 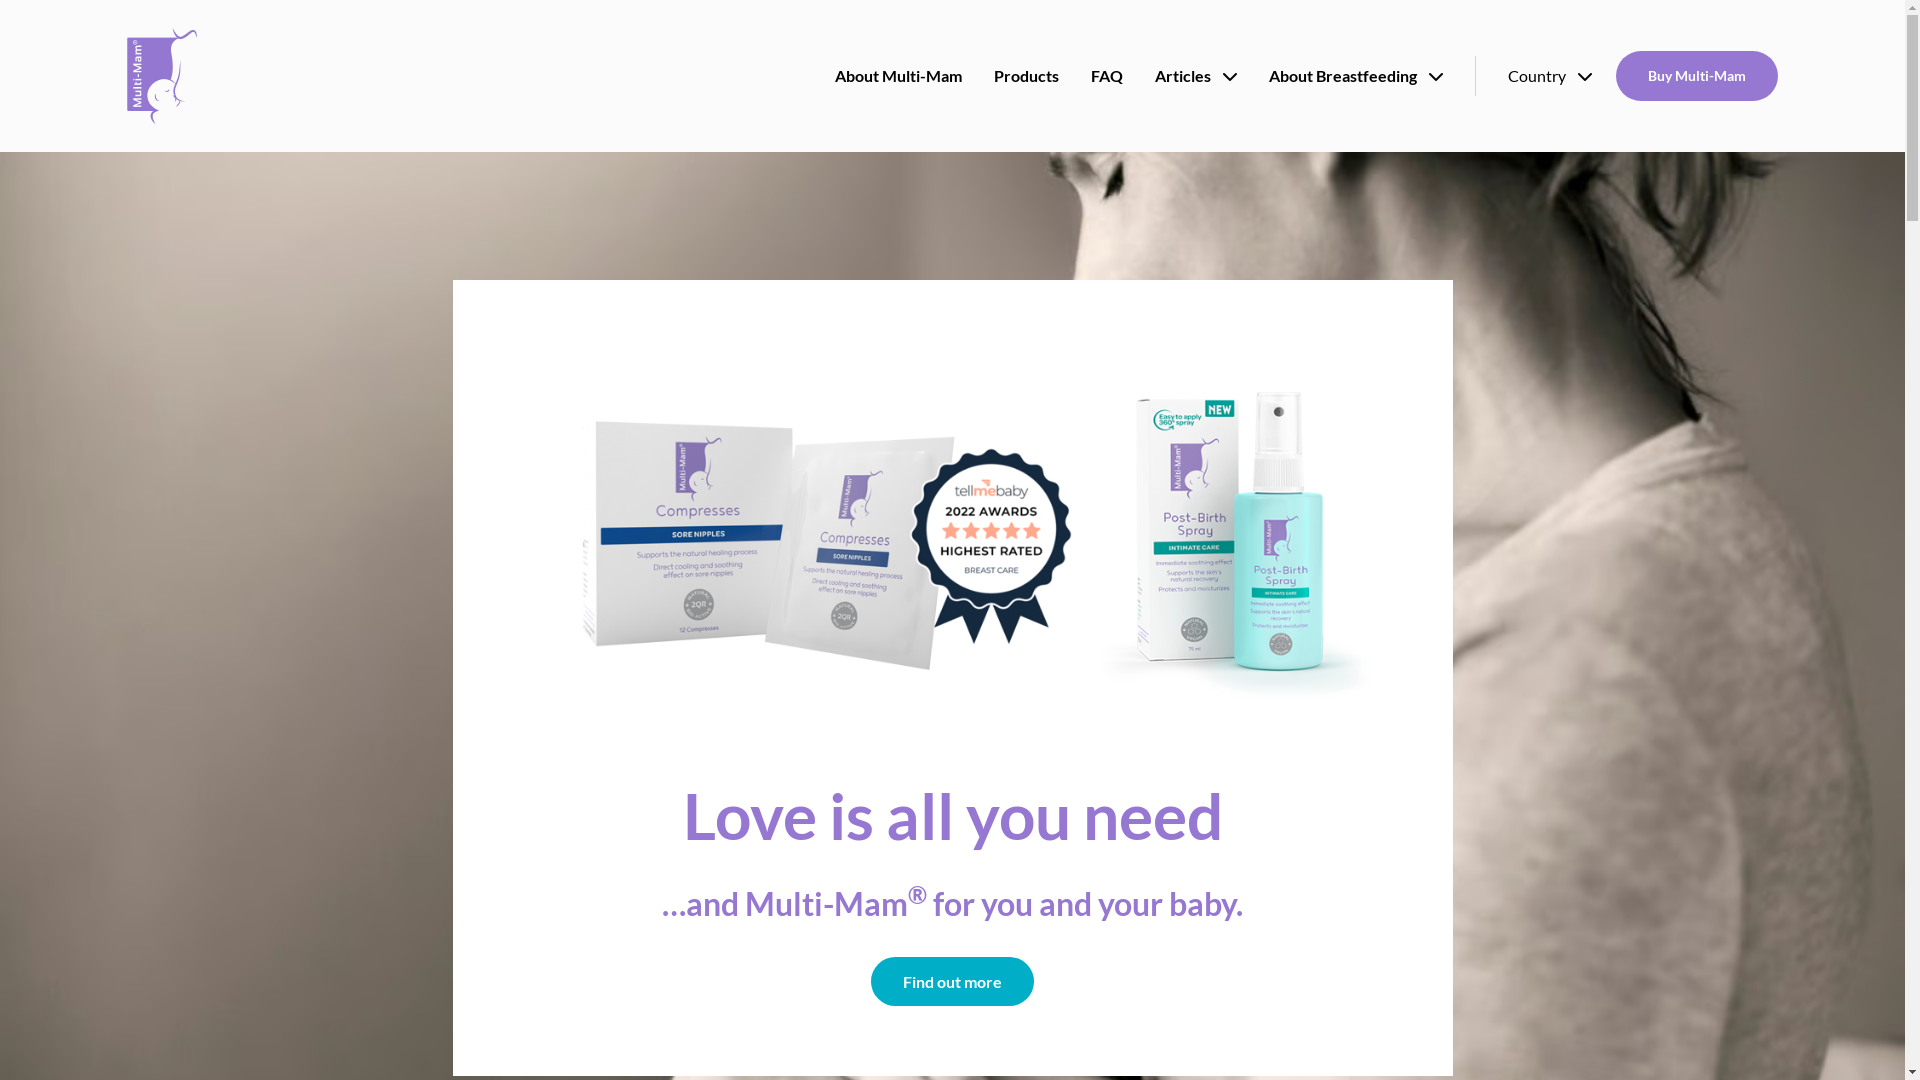 I want to click on Articles, so click(x=1196, y=76).